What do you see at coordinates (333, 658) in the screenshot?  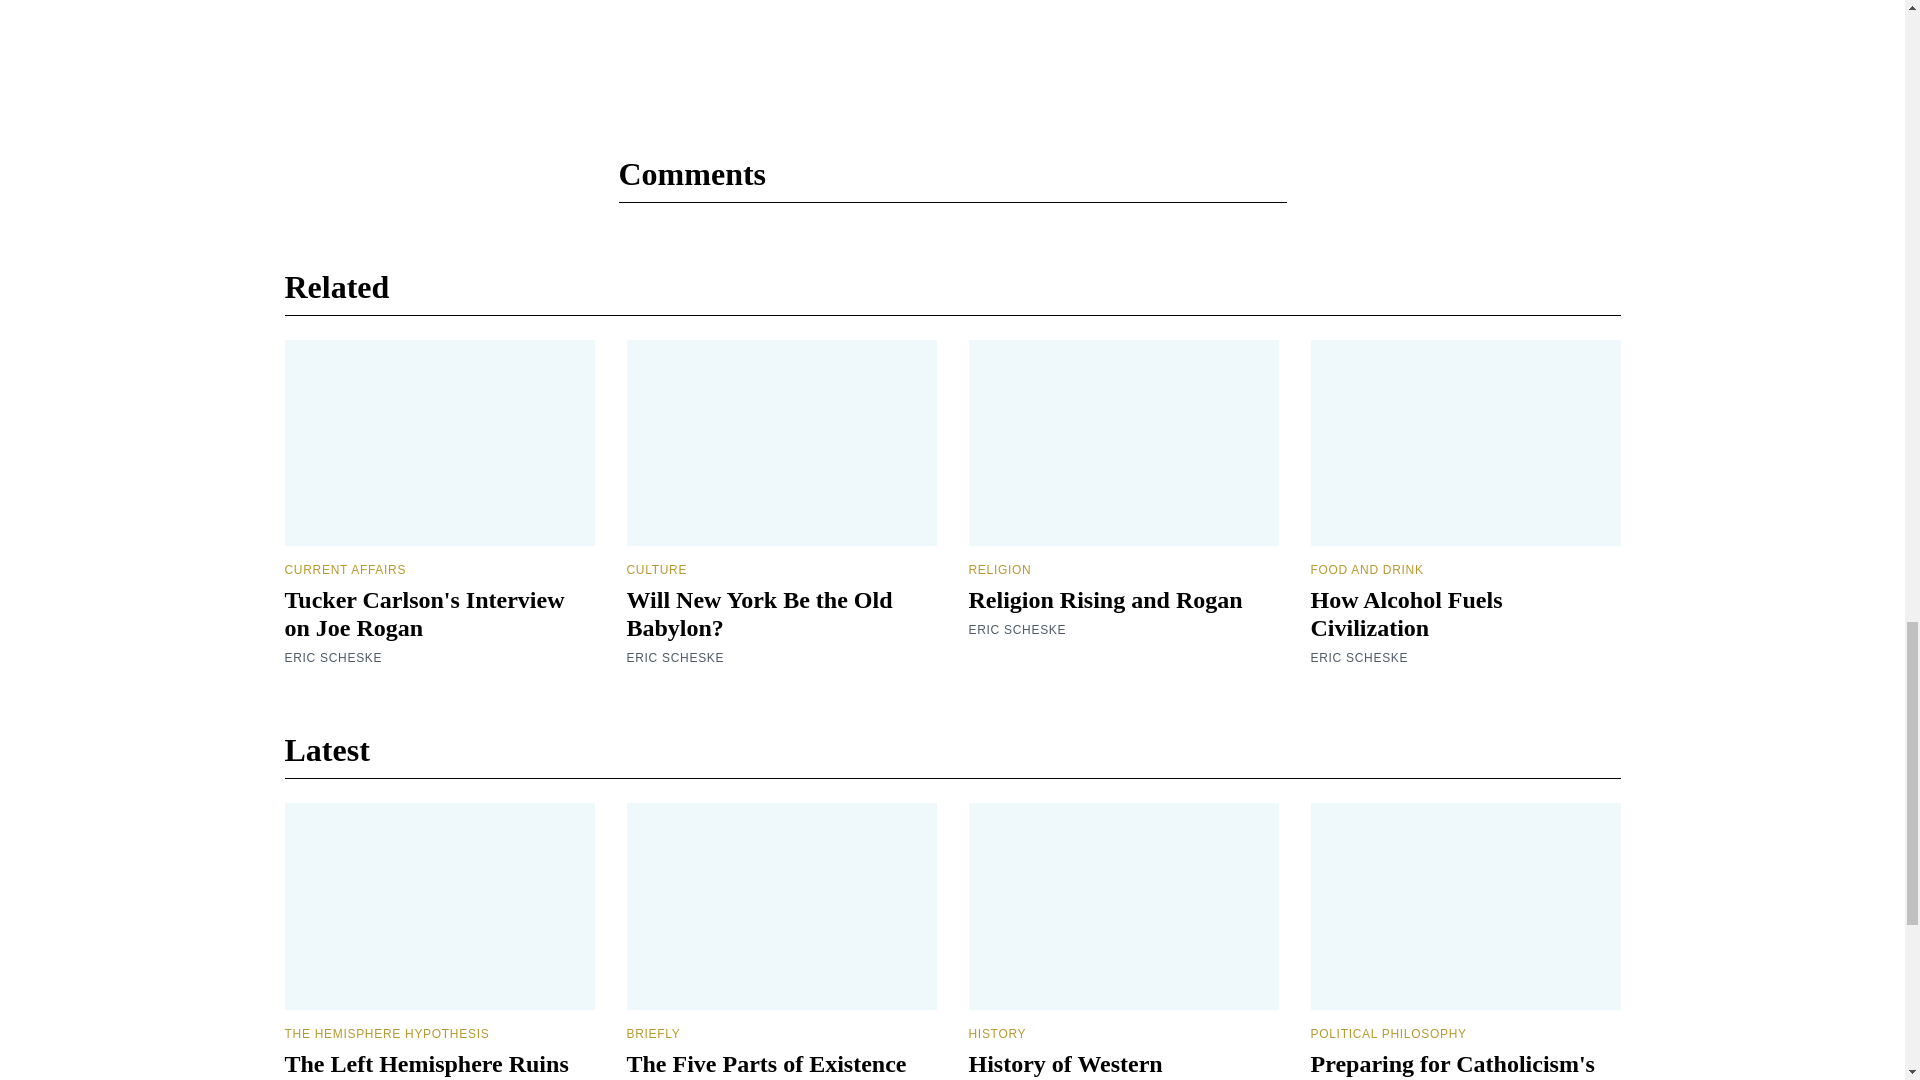 I see `ERIC SCHESKE` at bounding box center [333, 658].